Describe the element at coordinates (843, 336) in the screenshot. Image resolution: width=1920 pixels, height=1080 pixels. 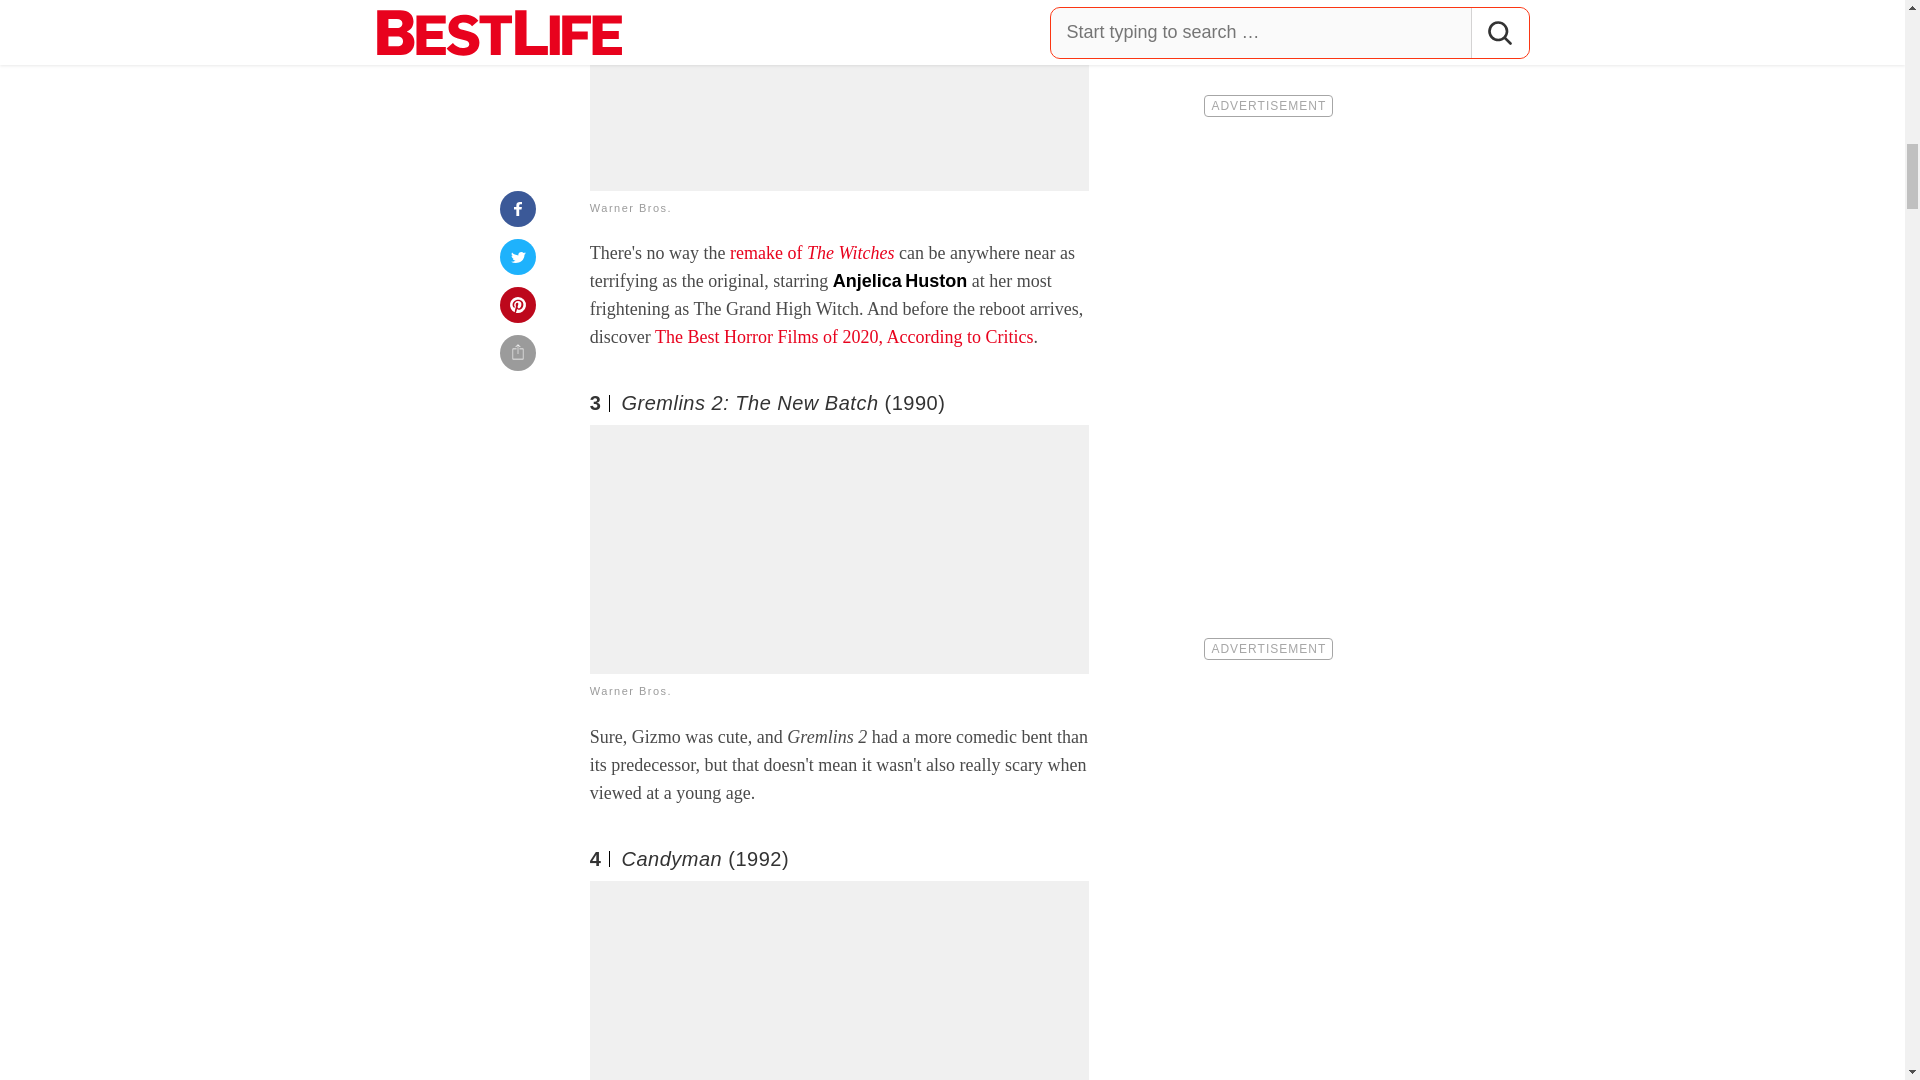
I see `The Best Horror Films of 2020, According to Critics` at that location.